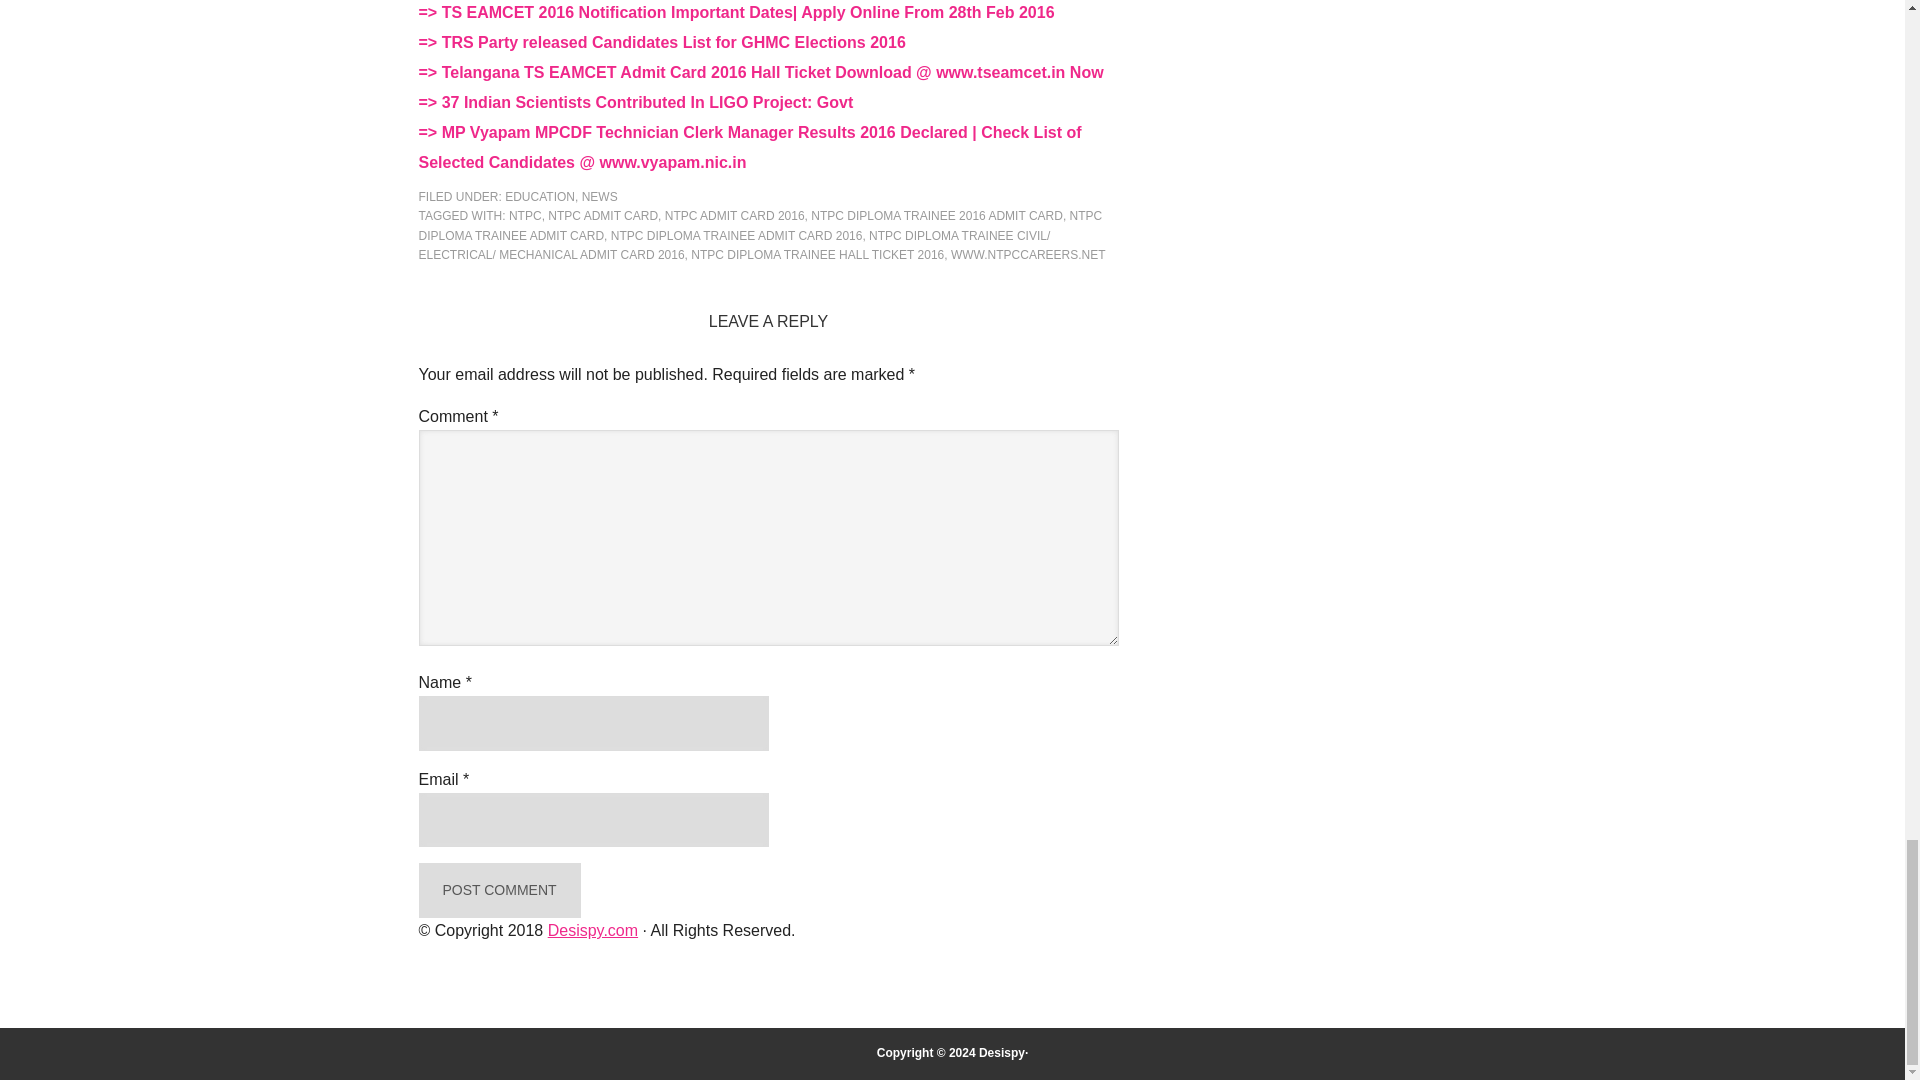  What do you see at coordinates (648, 102) in the screenshot?
I see `37 Indian Scientists Contributed In LIGO Project: Govt` at bounding box center [648, 102].